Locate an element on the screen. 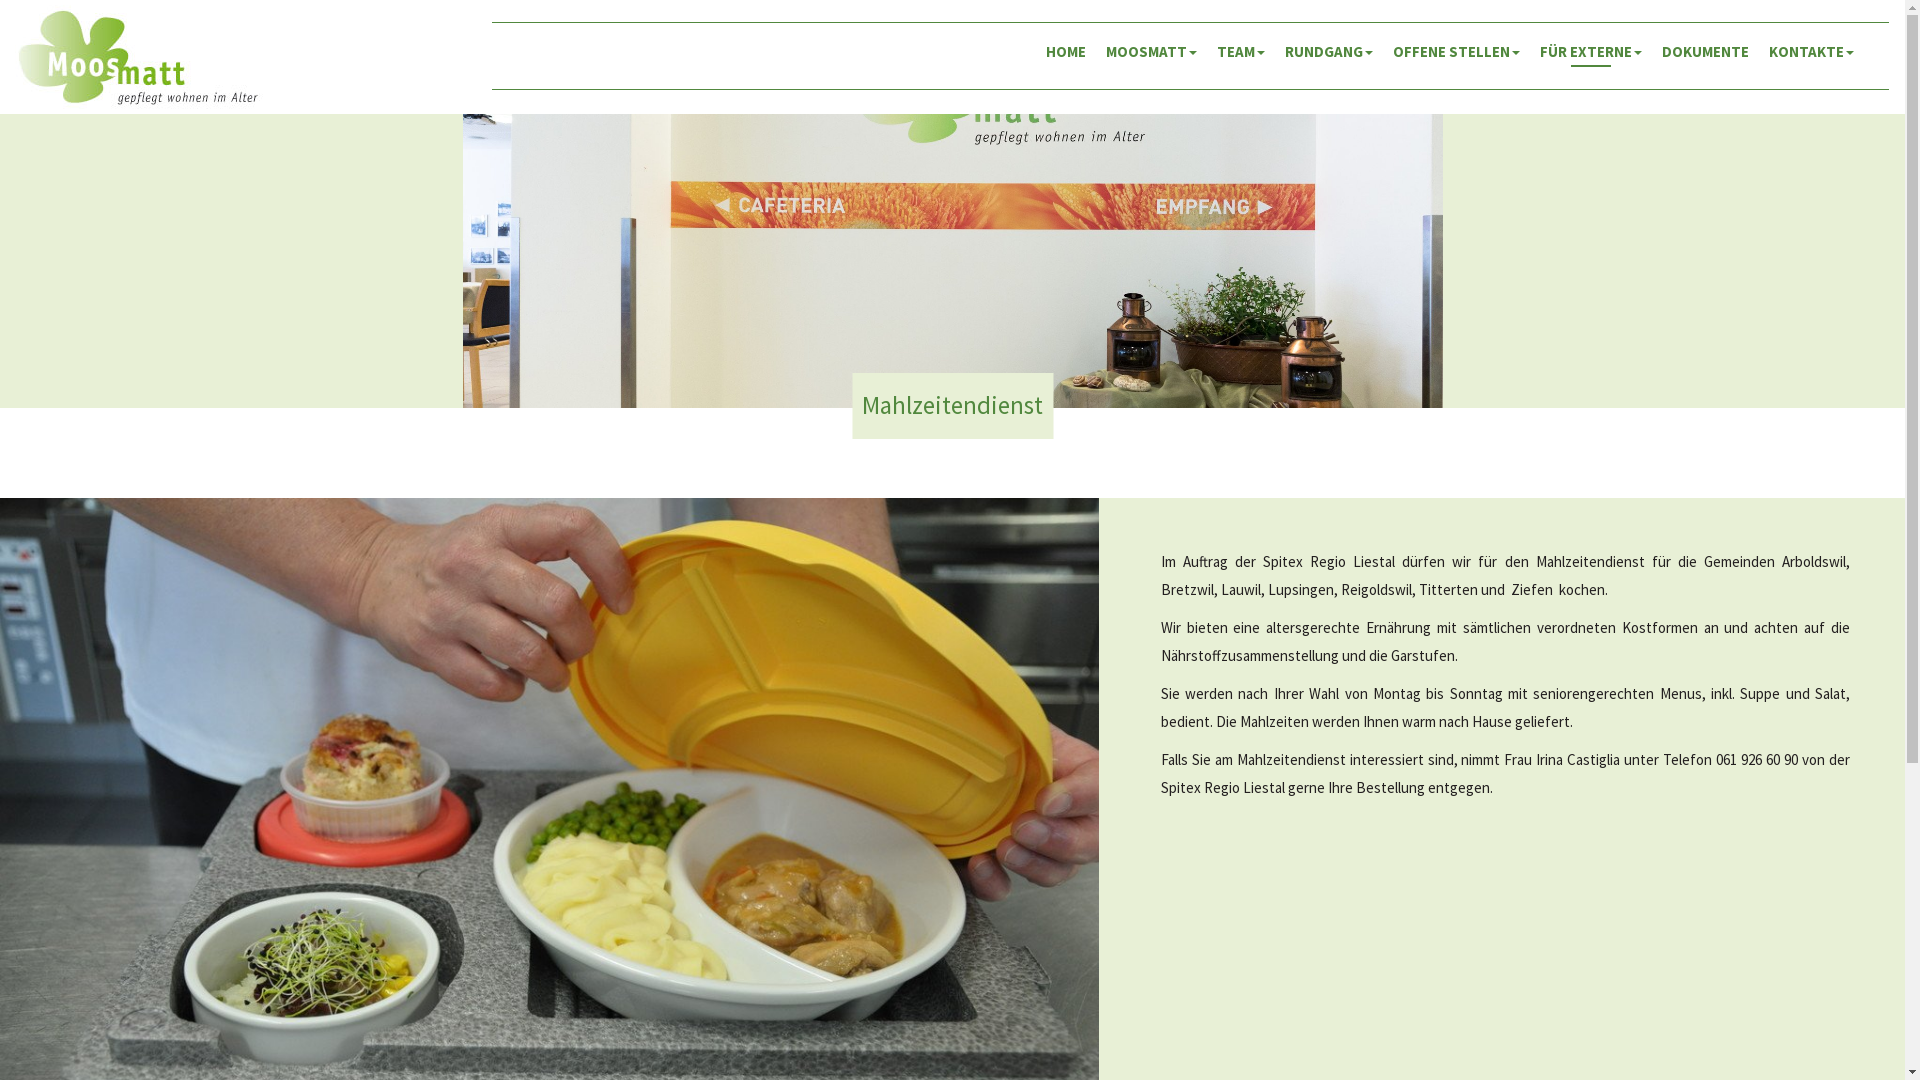 Image resolution: width=1920 pixels, height=1080 pixels. OFFENE STELLEN is located at coordinates (1456, 52).